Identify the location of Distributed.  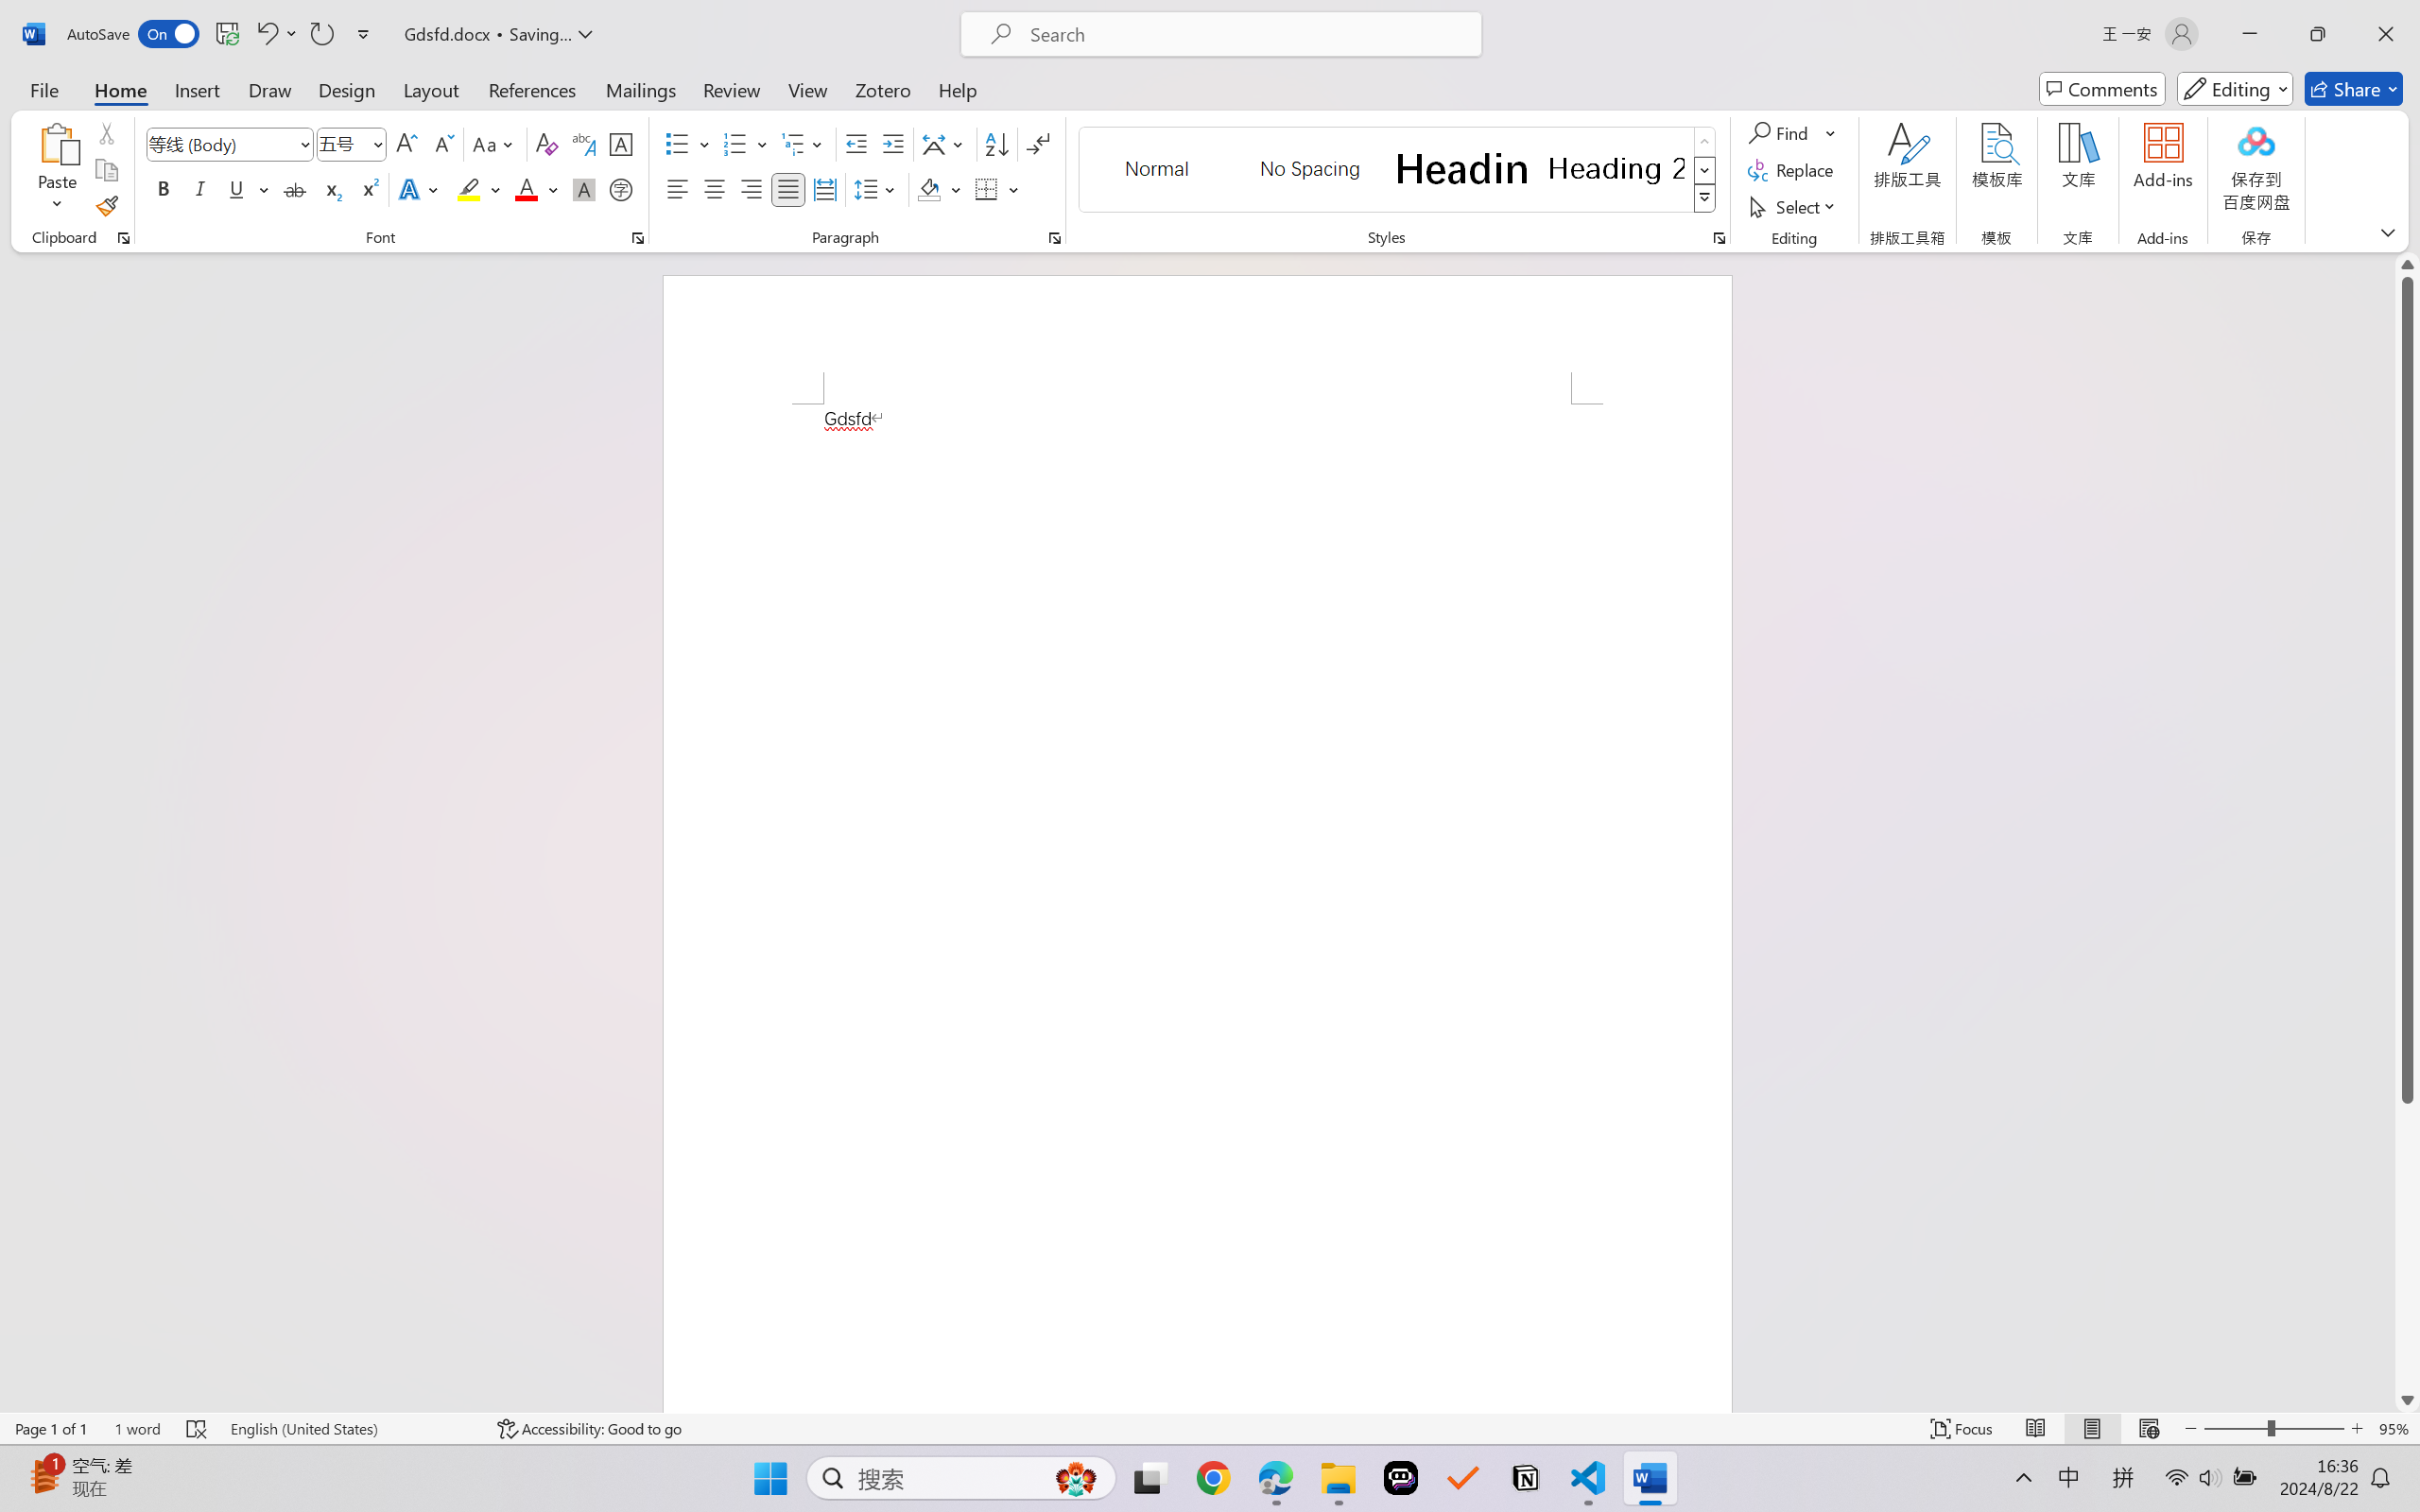
(824, 189).